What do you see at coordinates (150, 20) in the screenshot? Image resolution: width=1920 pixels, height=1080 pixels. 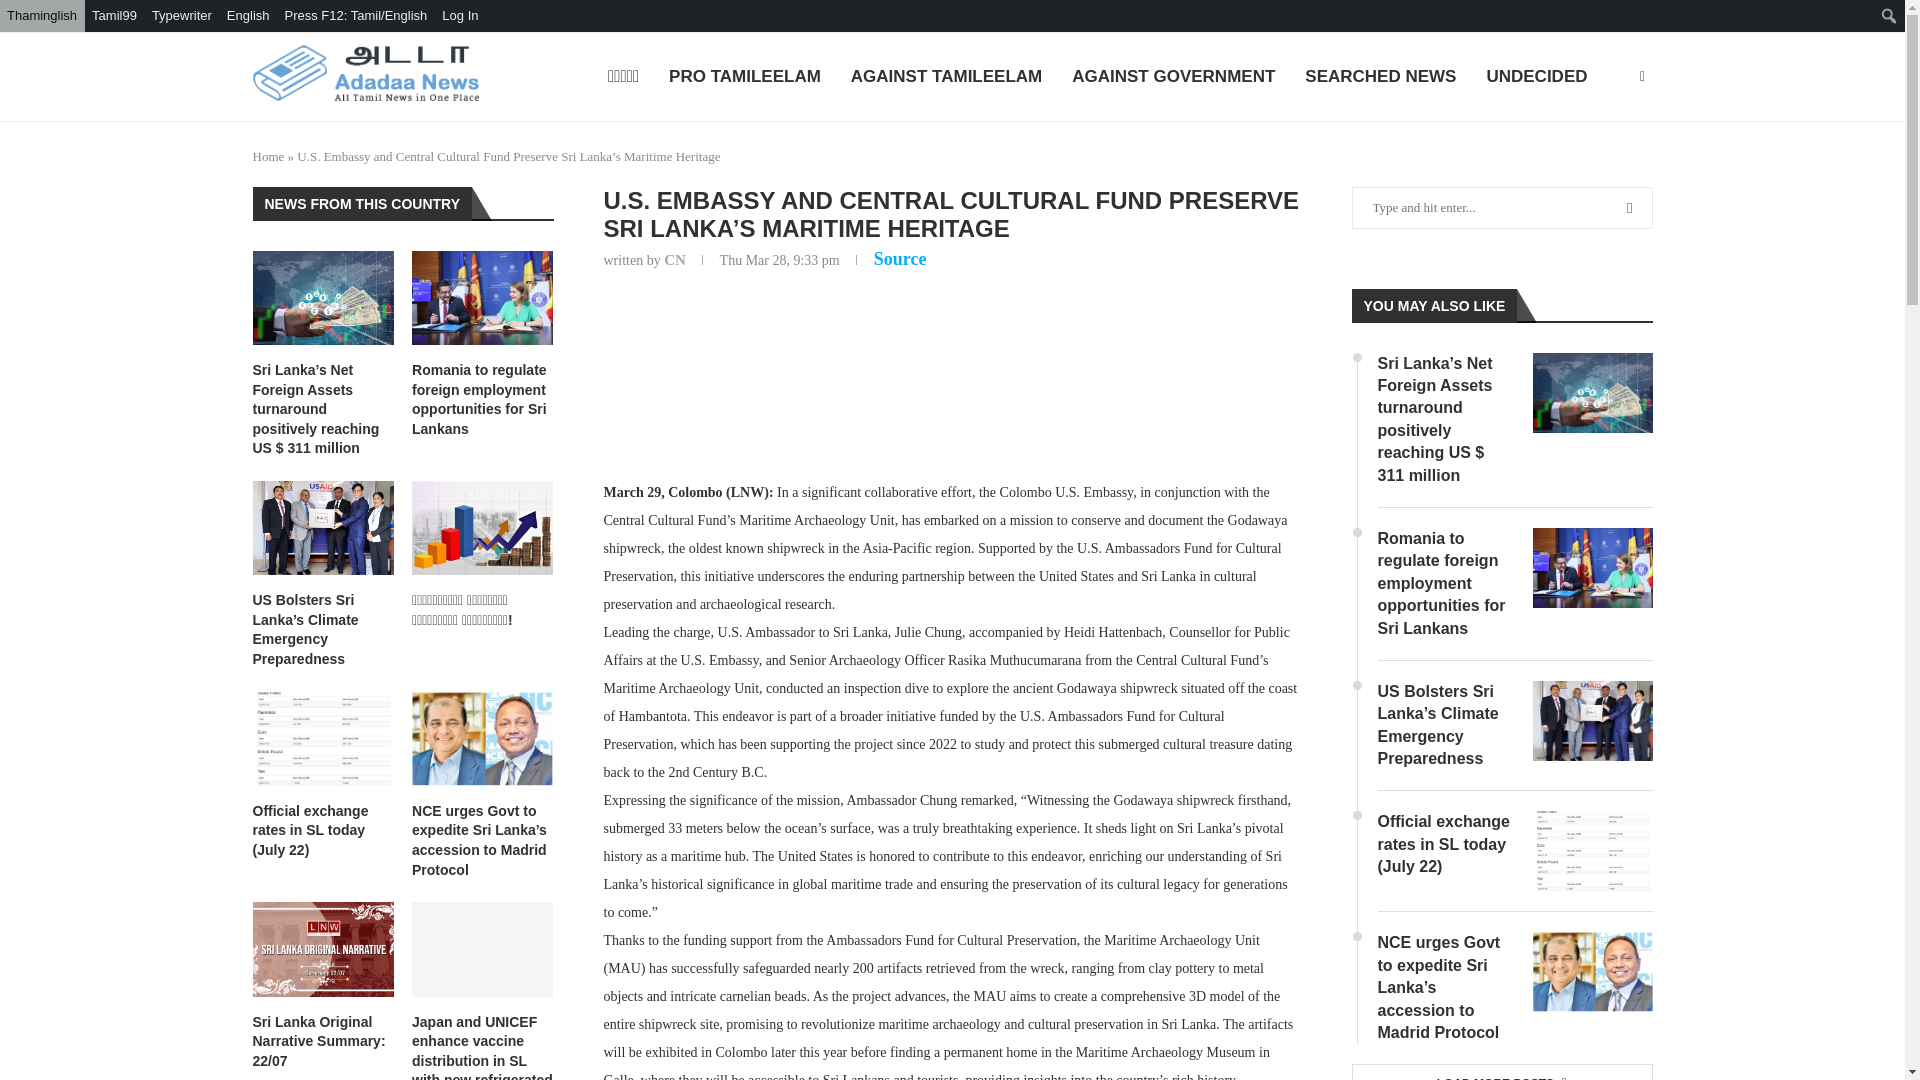 I see `Search` at bounding box center [150, 20].